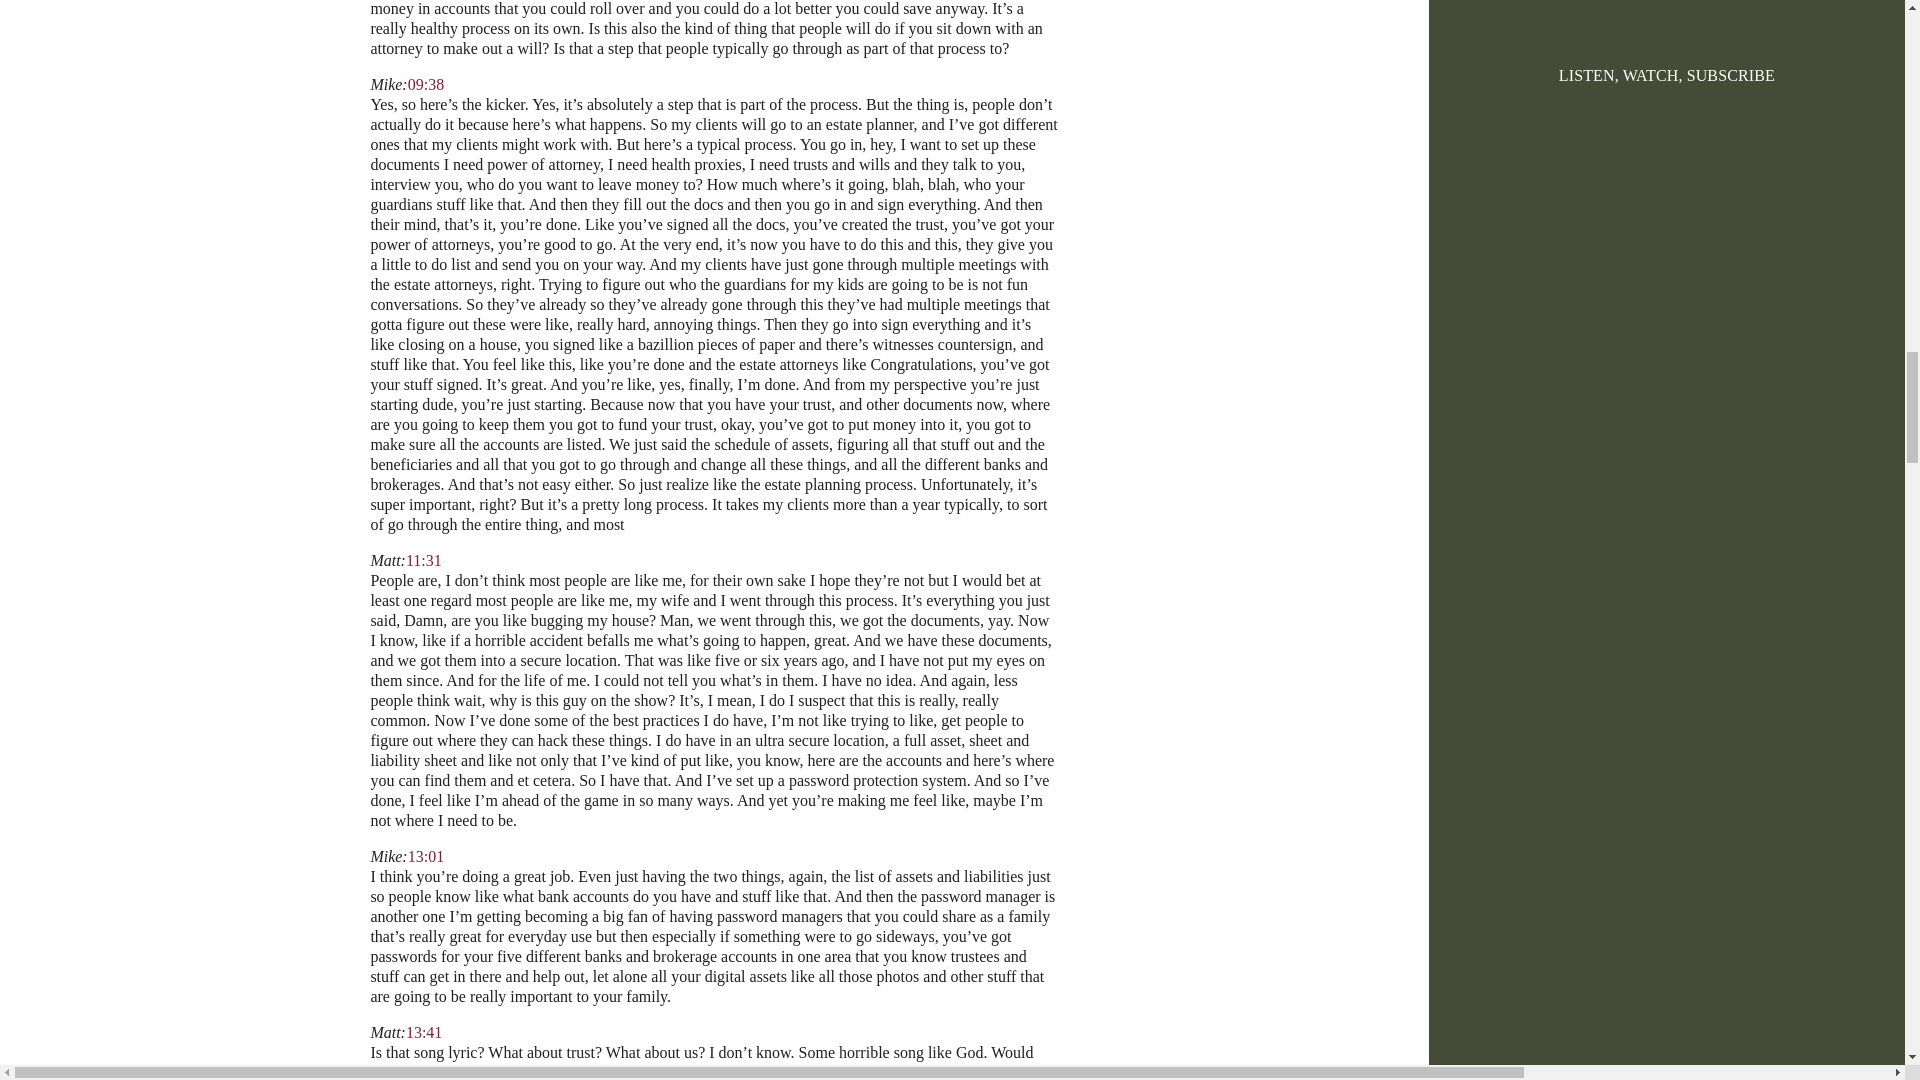  What do you see at coordinates (423, 1032) in the screenshot?
I see `13:41` at bounding box center [423, 1032].